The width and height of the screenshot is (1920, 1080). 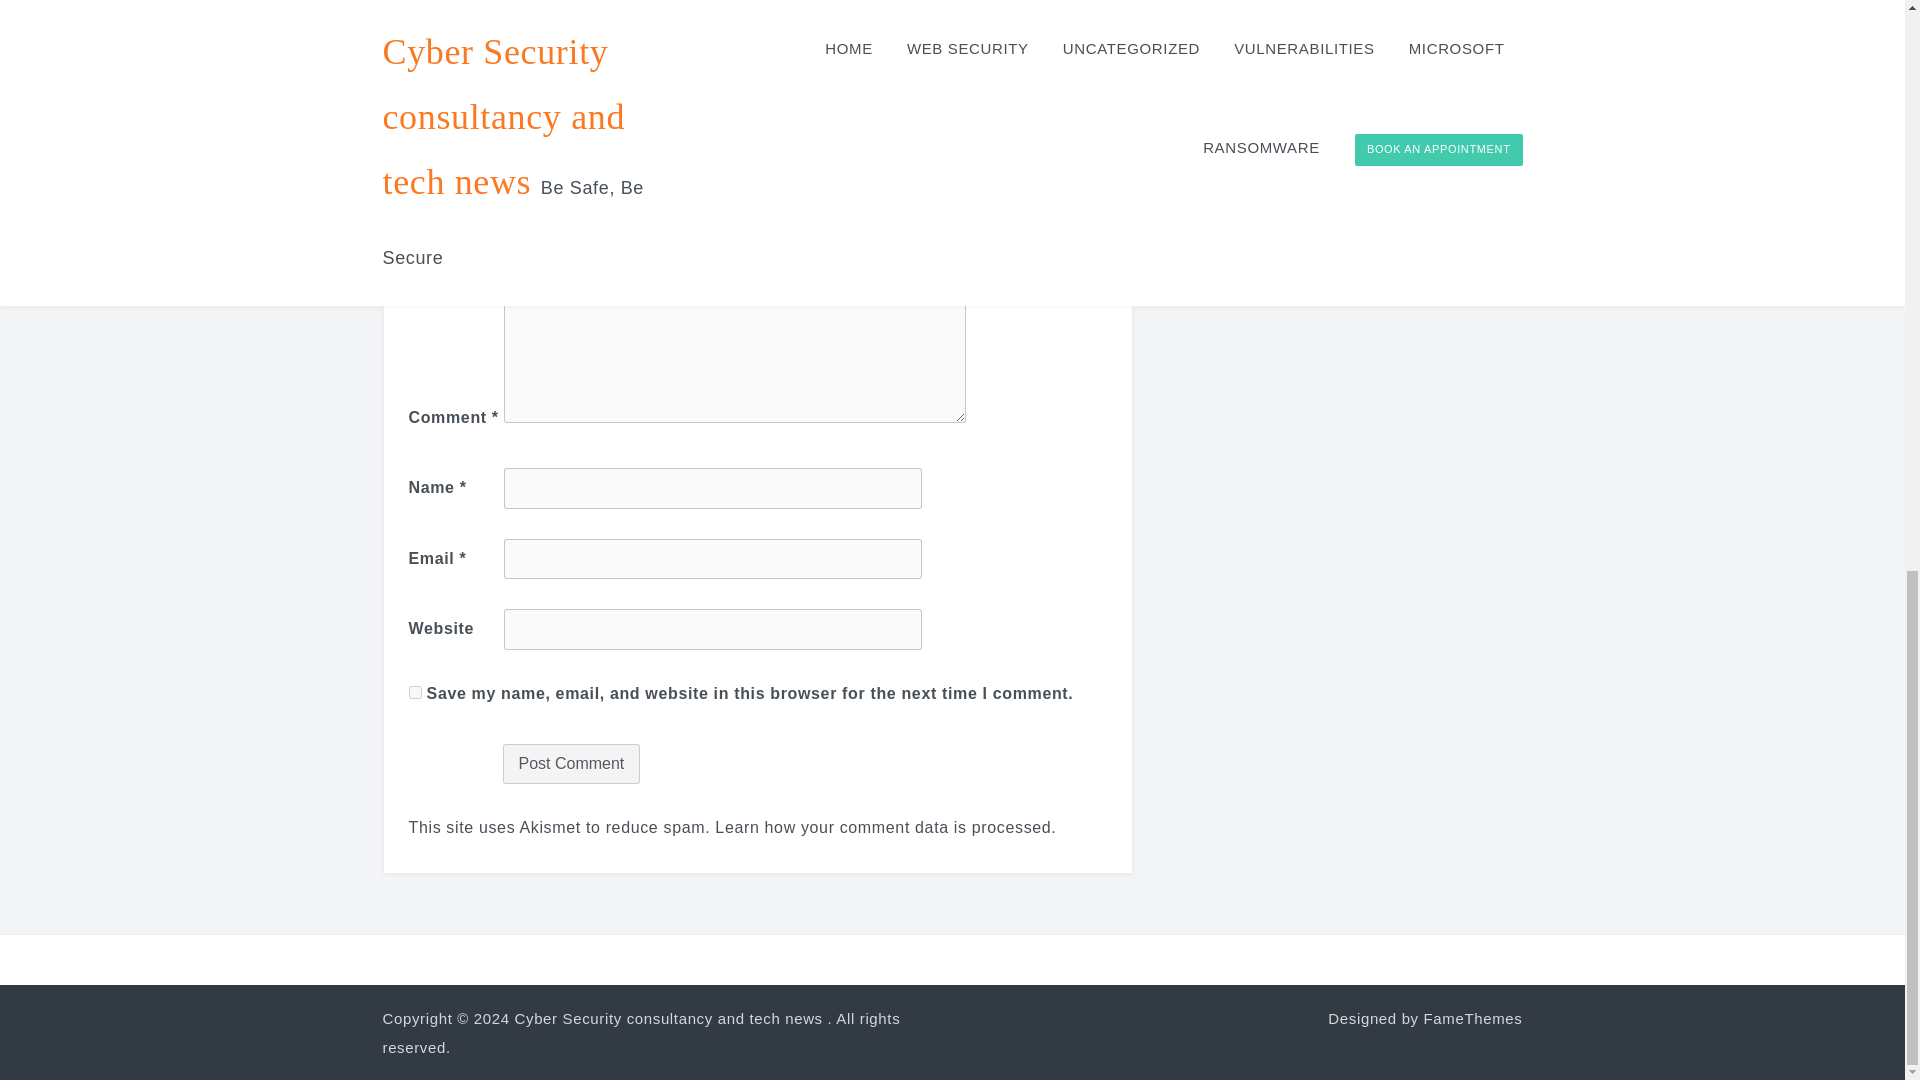 What do you see at coordinates (1473, 1018) in the screenshot?
I see `FameThemes` at bounding box center [1473, 1018].